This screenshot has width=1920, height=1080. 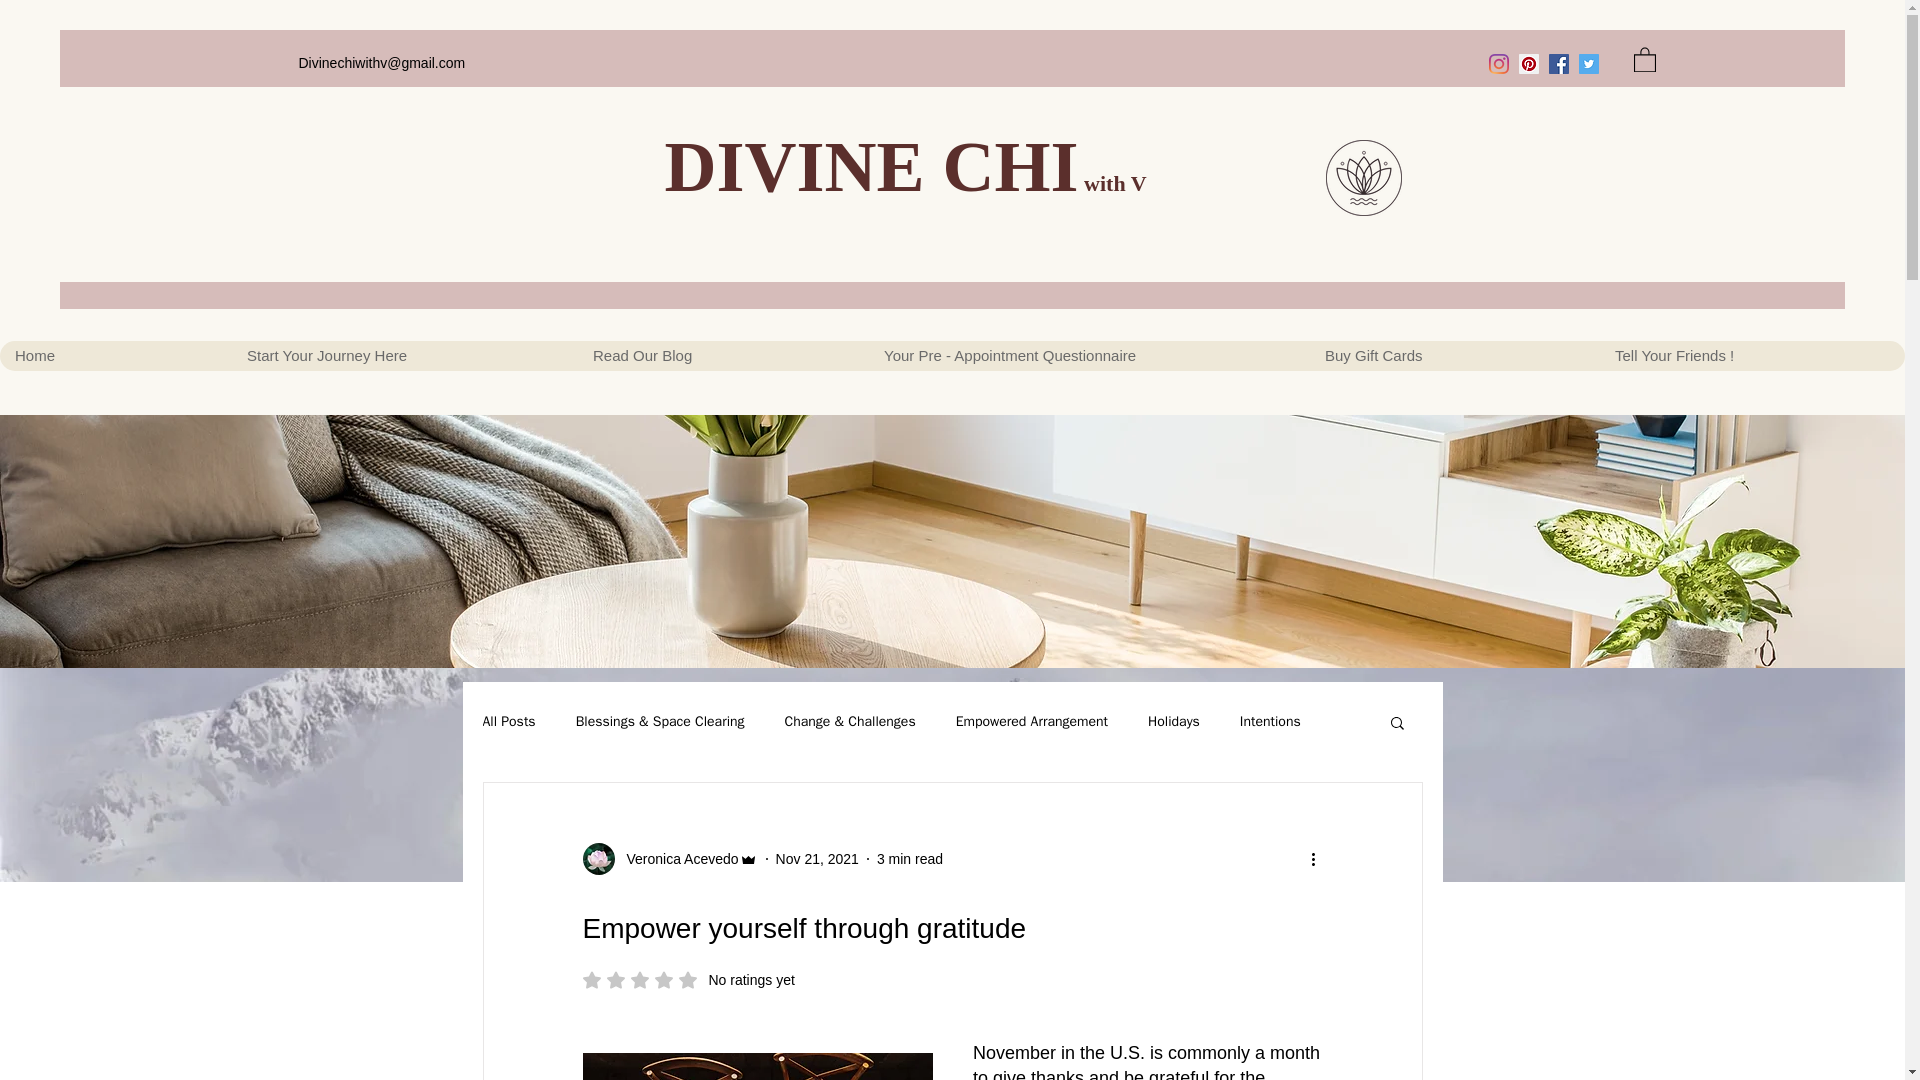 What do you see at coordinates (115, 356) in the screenshot?
I see `Home` at bounding box center [115, 356].